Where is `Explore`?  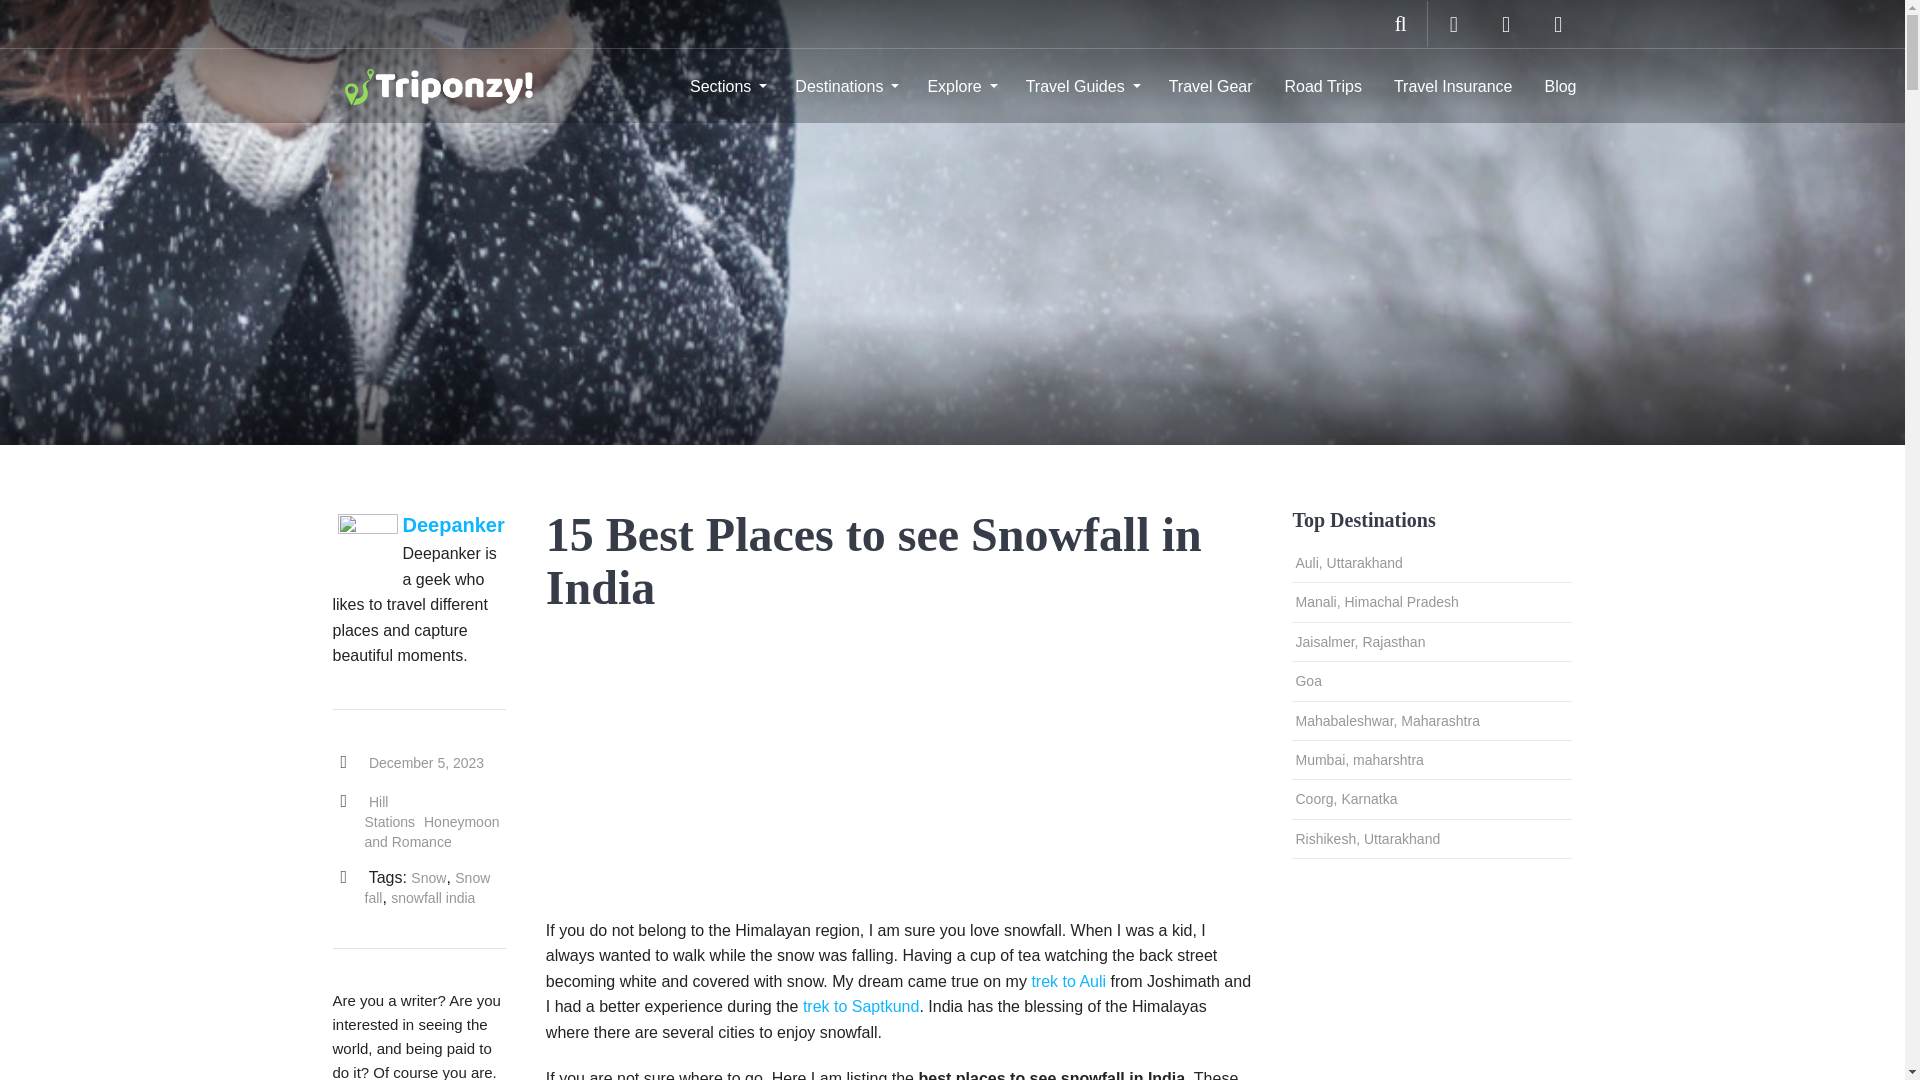
Explore is located at coordinates (960, 86).